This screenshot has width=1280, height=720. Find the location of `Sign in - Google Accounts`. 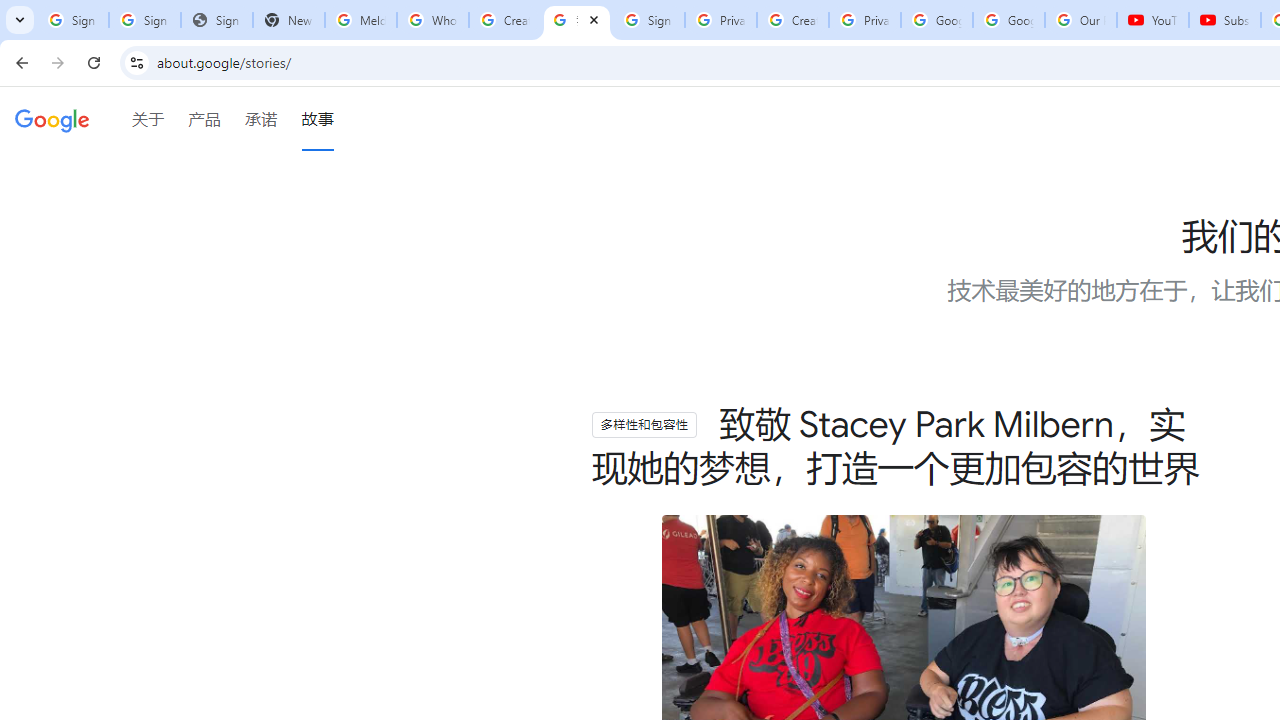

Sign in - Google Accounts is located at coordinates (72, 20).